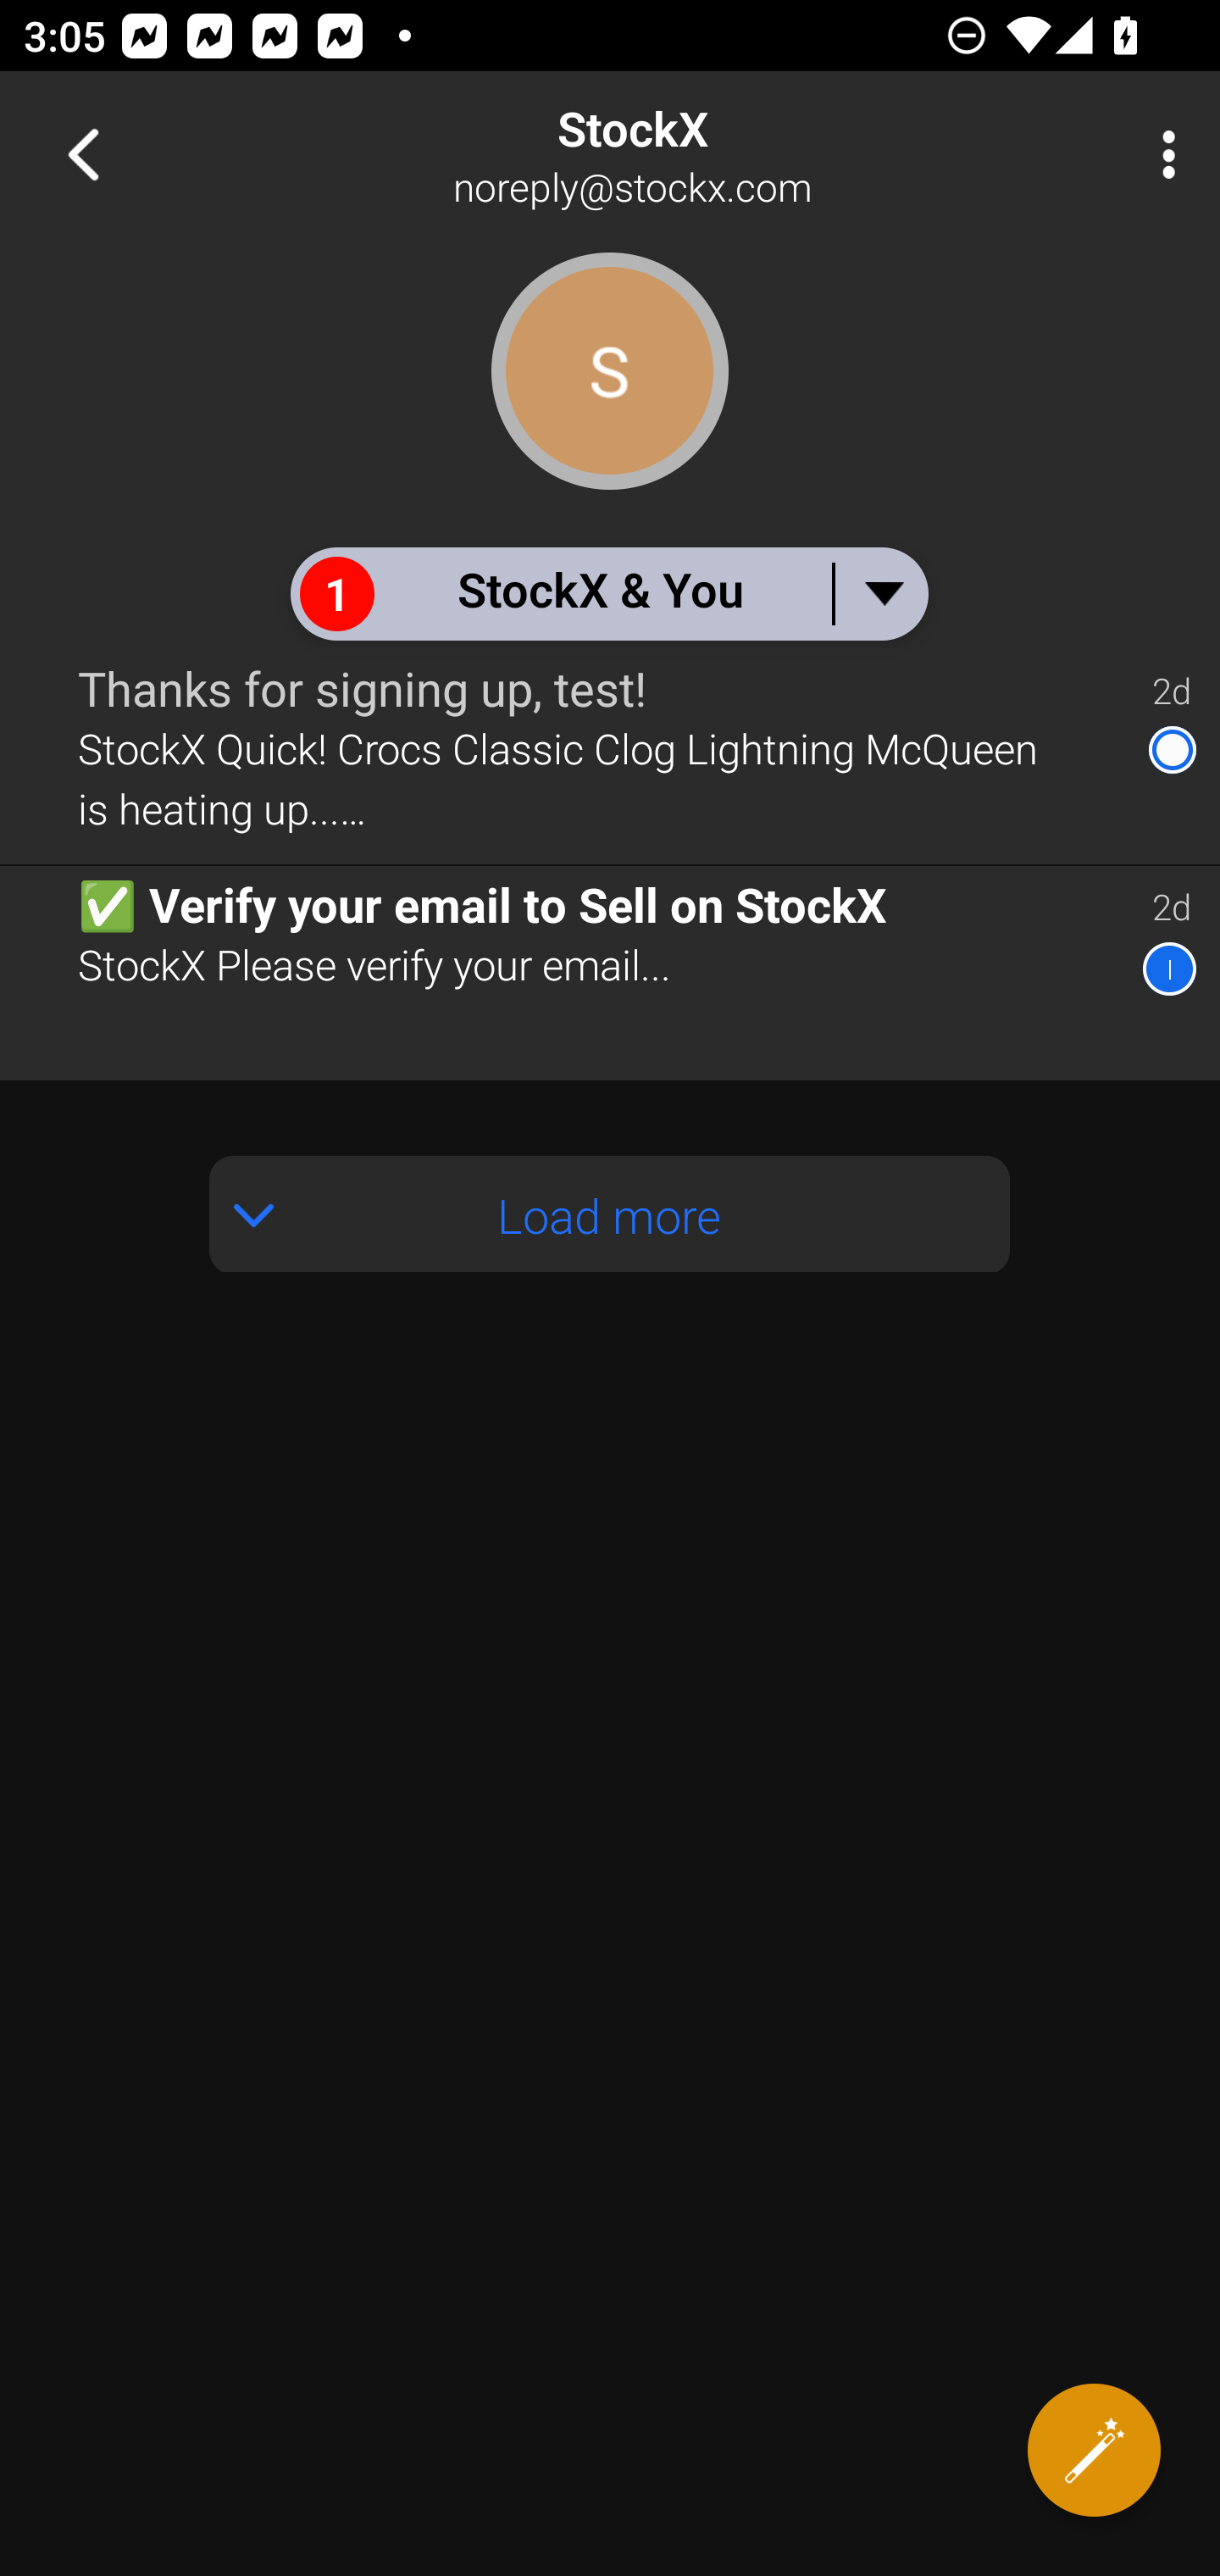 The width and height of the screenshot is (1220, 2576). I want to click on 1 StockX & You, so click(608, 593).